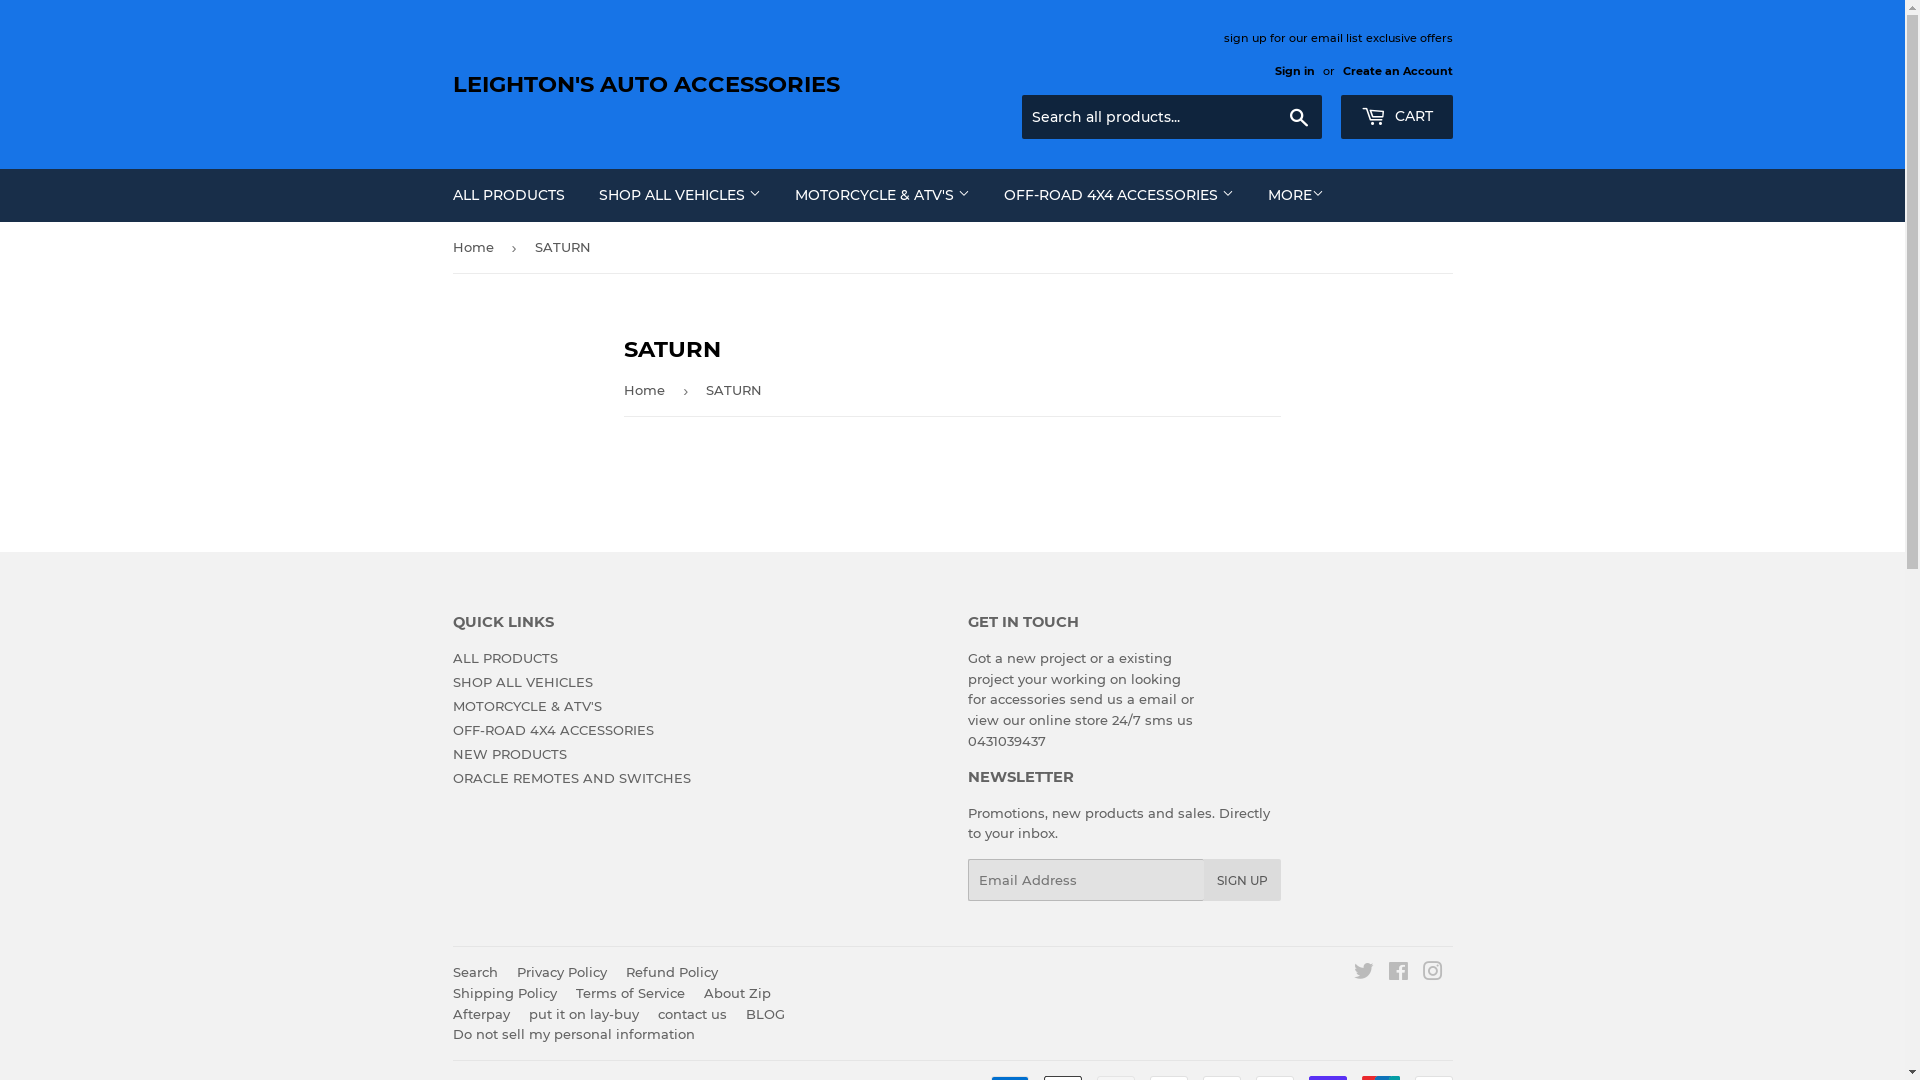  Describe the element at coordinates (480, 1014) in the screenshot. I see `Afterpay` at that location.